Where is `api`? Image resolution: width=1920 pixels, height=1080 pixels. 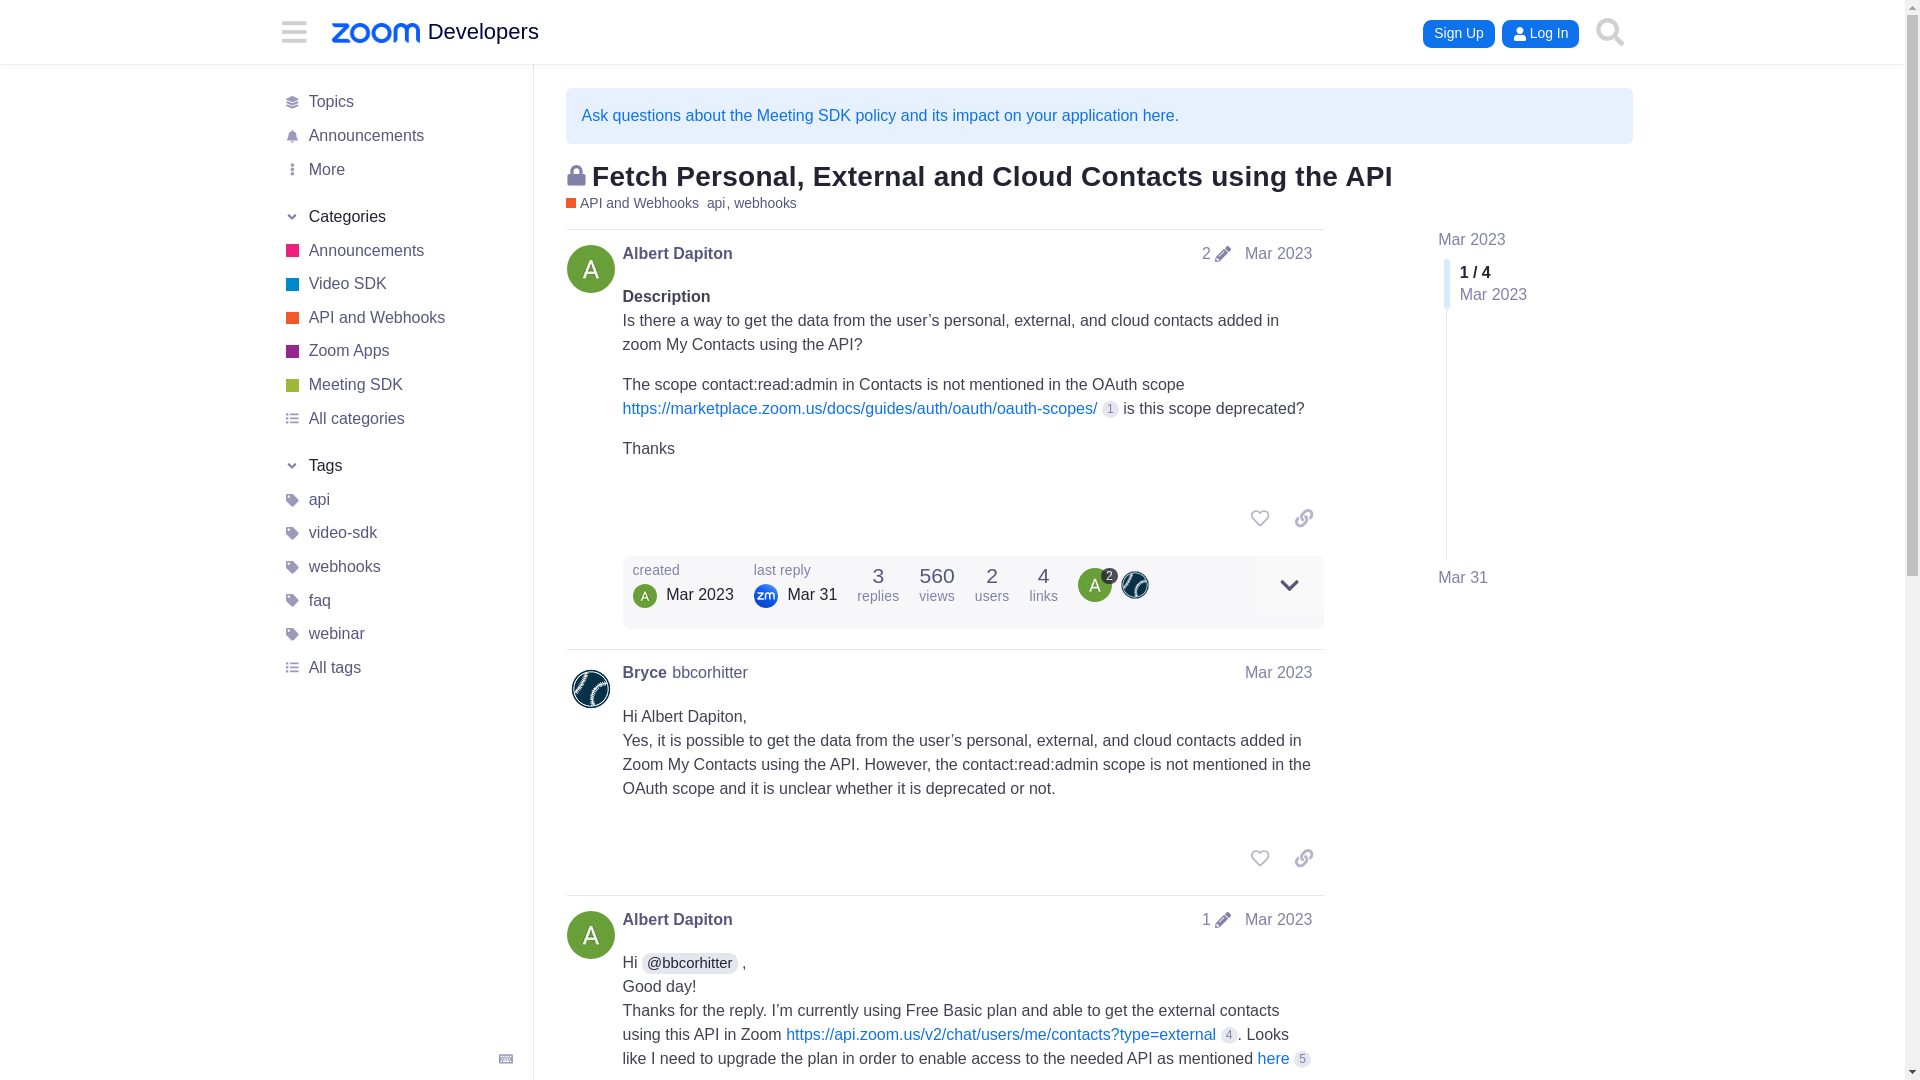 api is located at coordinates (720, 203).